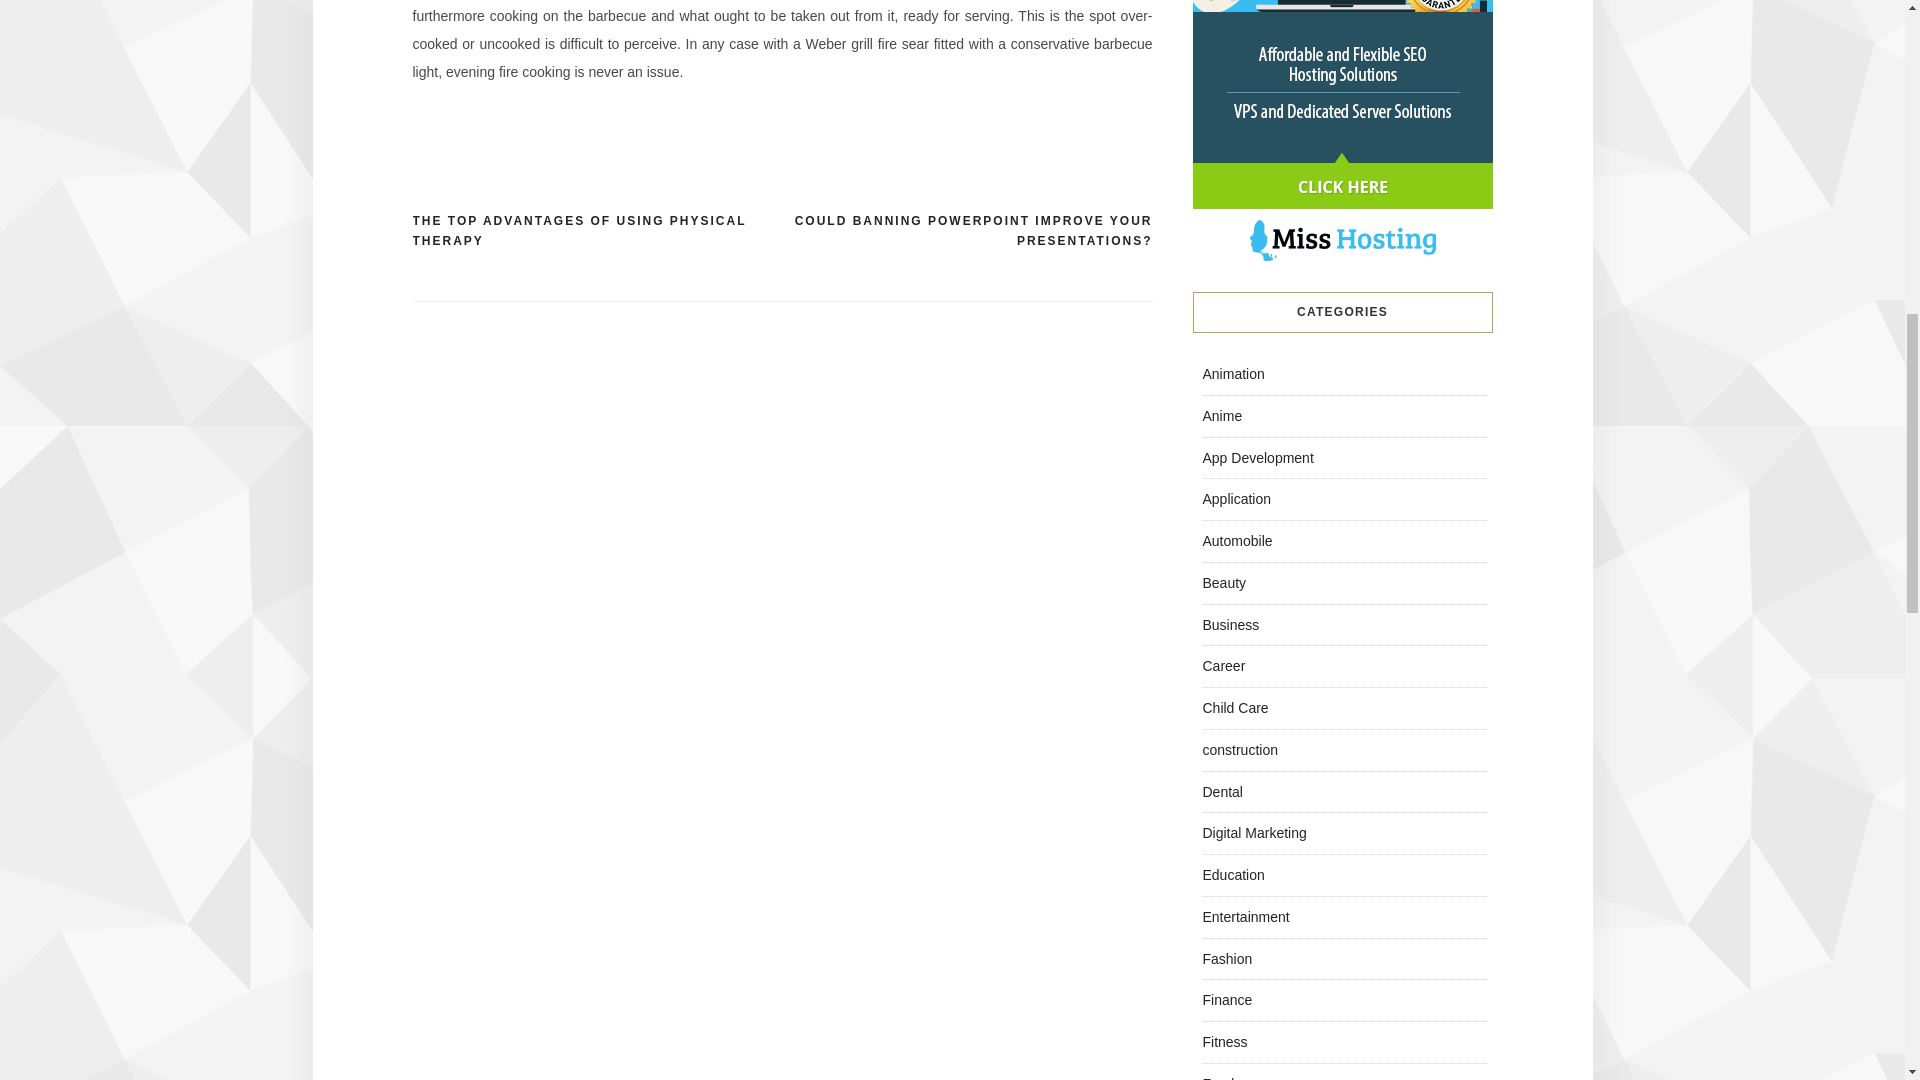 This screenshot has width=1920, height=1080. I want to click on Child Care, so click(1234, 708).